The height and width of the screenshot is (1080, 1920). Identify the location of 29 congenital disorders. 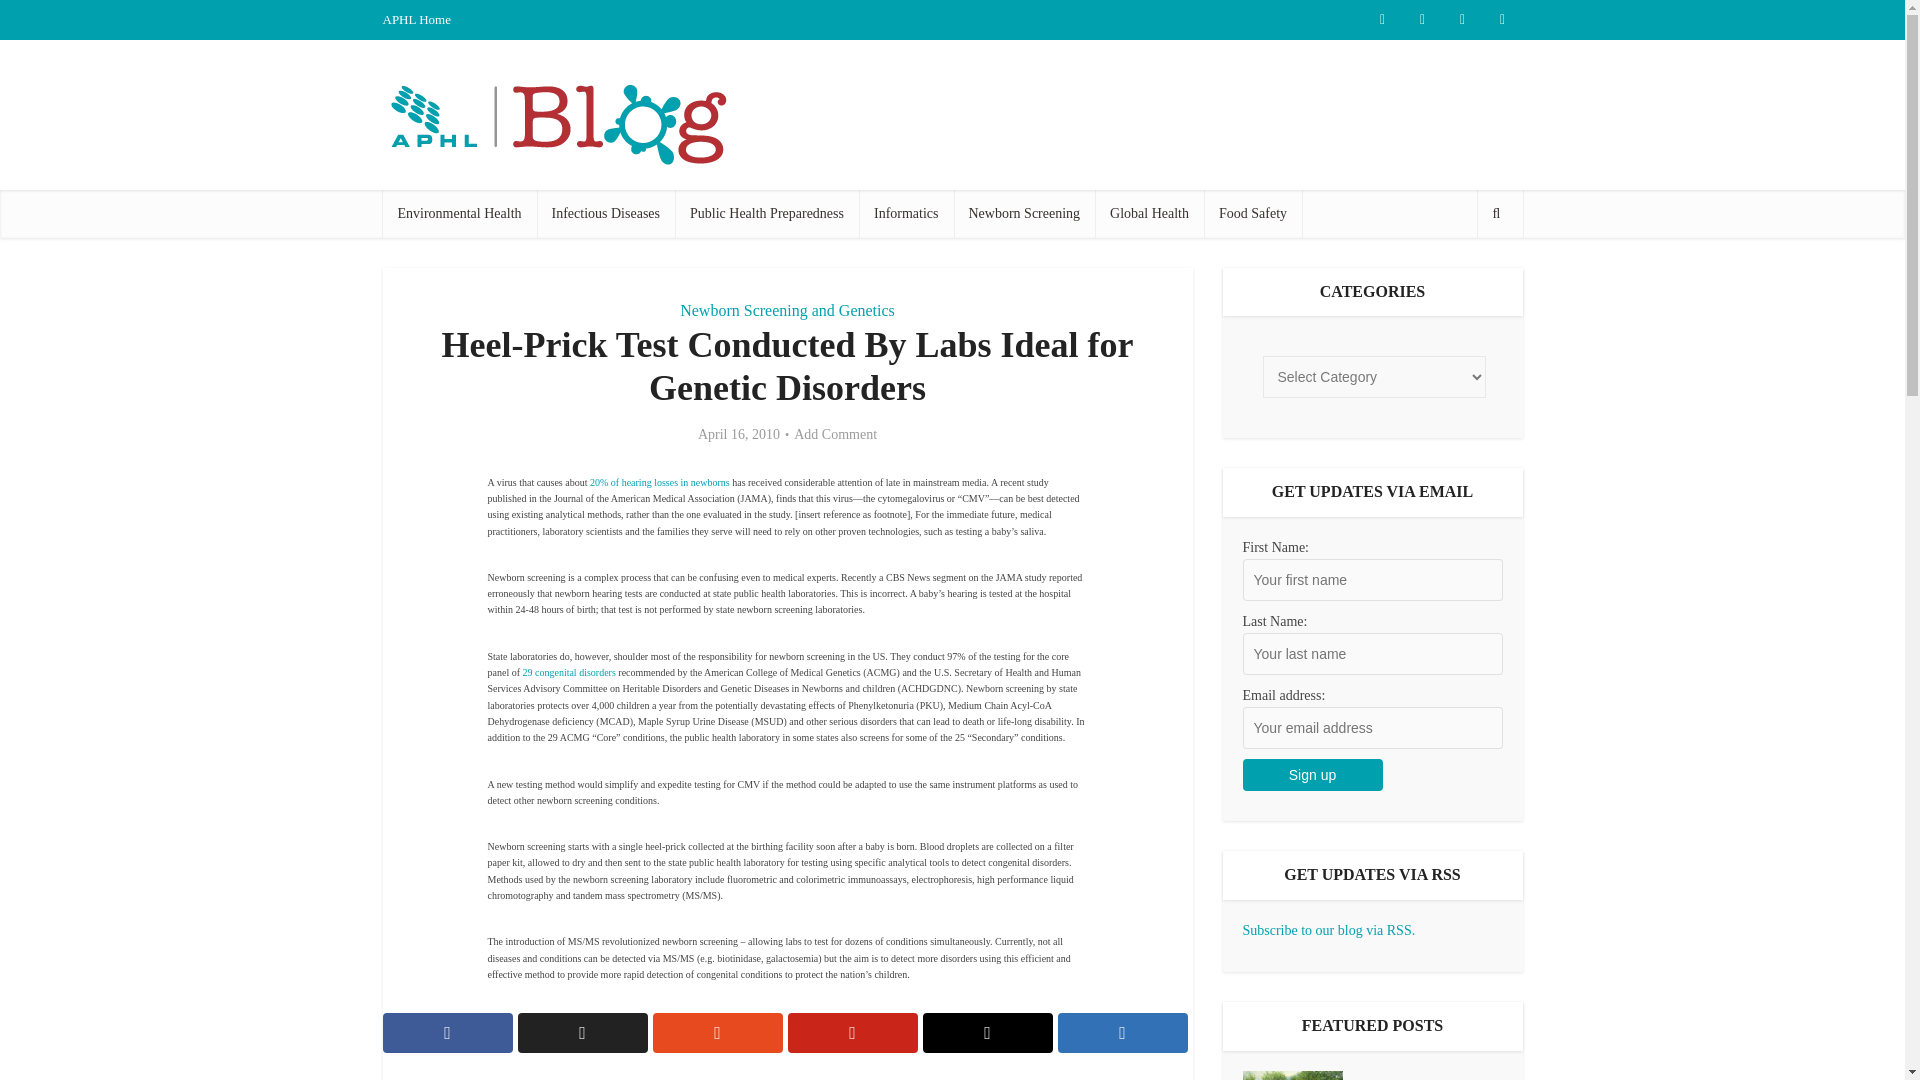
(568, 672).